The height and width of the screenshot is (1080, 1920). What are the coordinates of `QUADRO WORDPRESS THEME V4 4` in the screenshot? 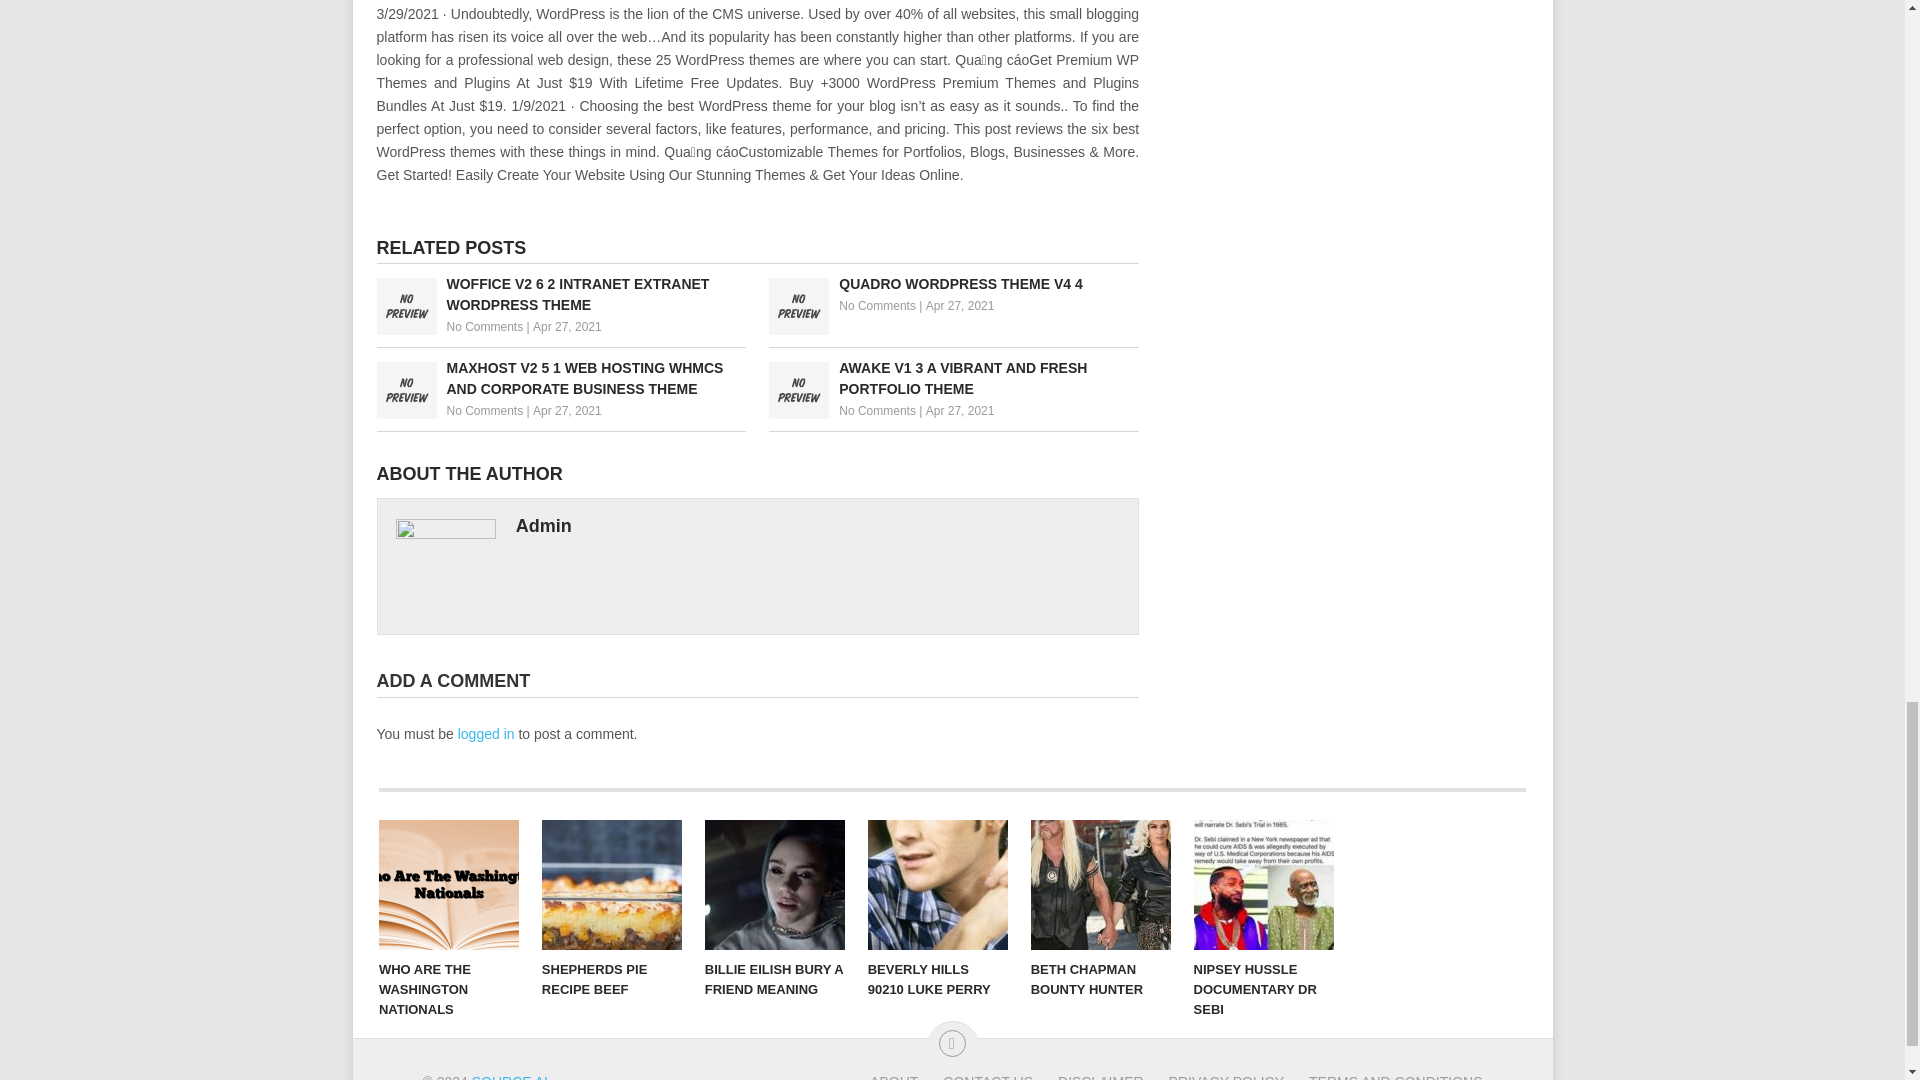 It's located at (954, 284).